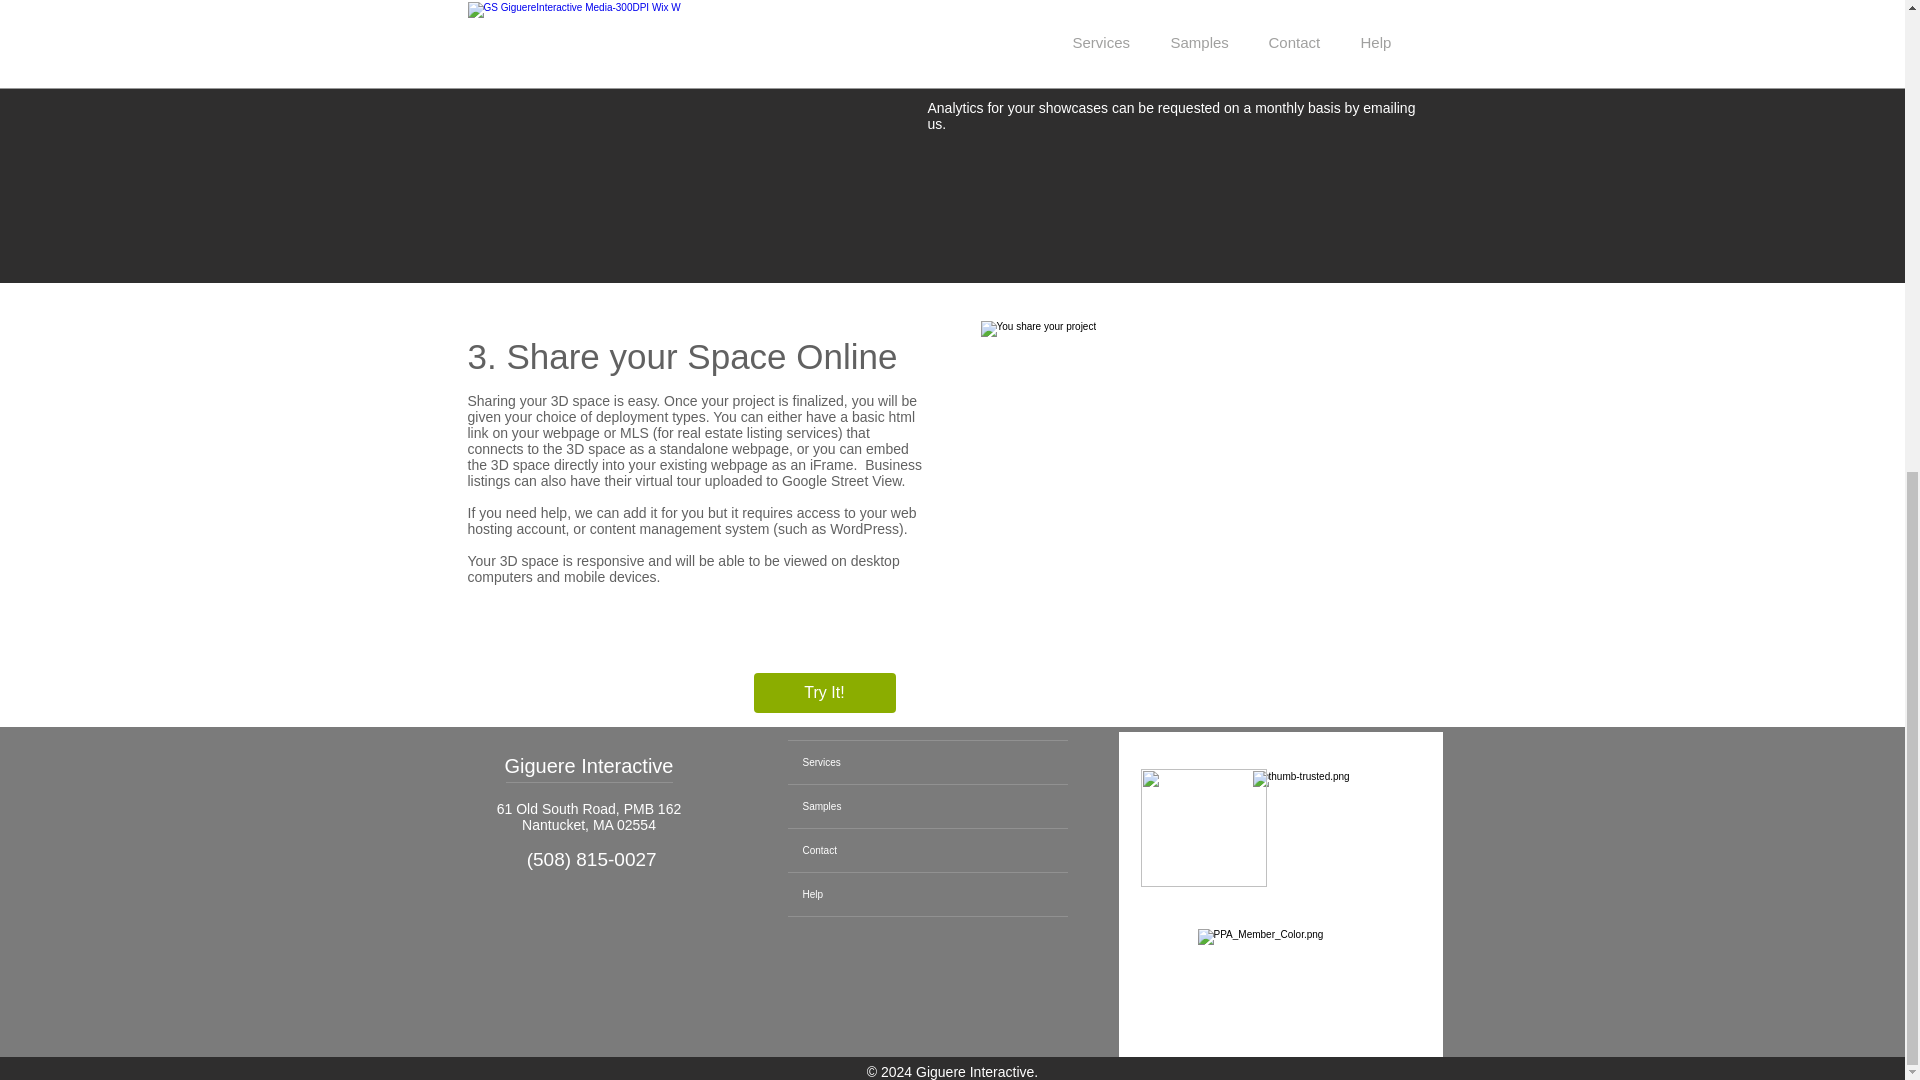 The height and width of the screenshot is (1080, 1920). What do you see at coordinates (927, 806) in the screenshot?
I see `Samples` at bounding box center [927, 806].